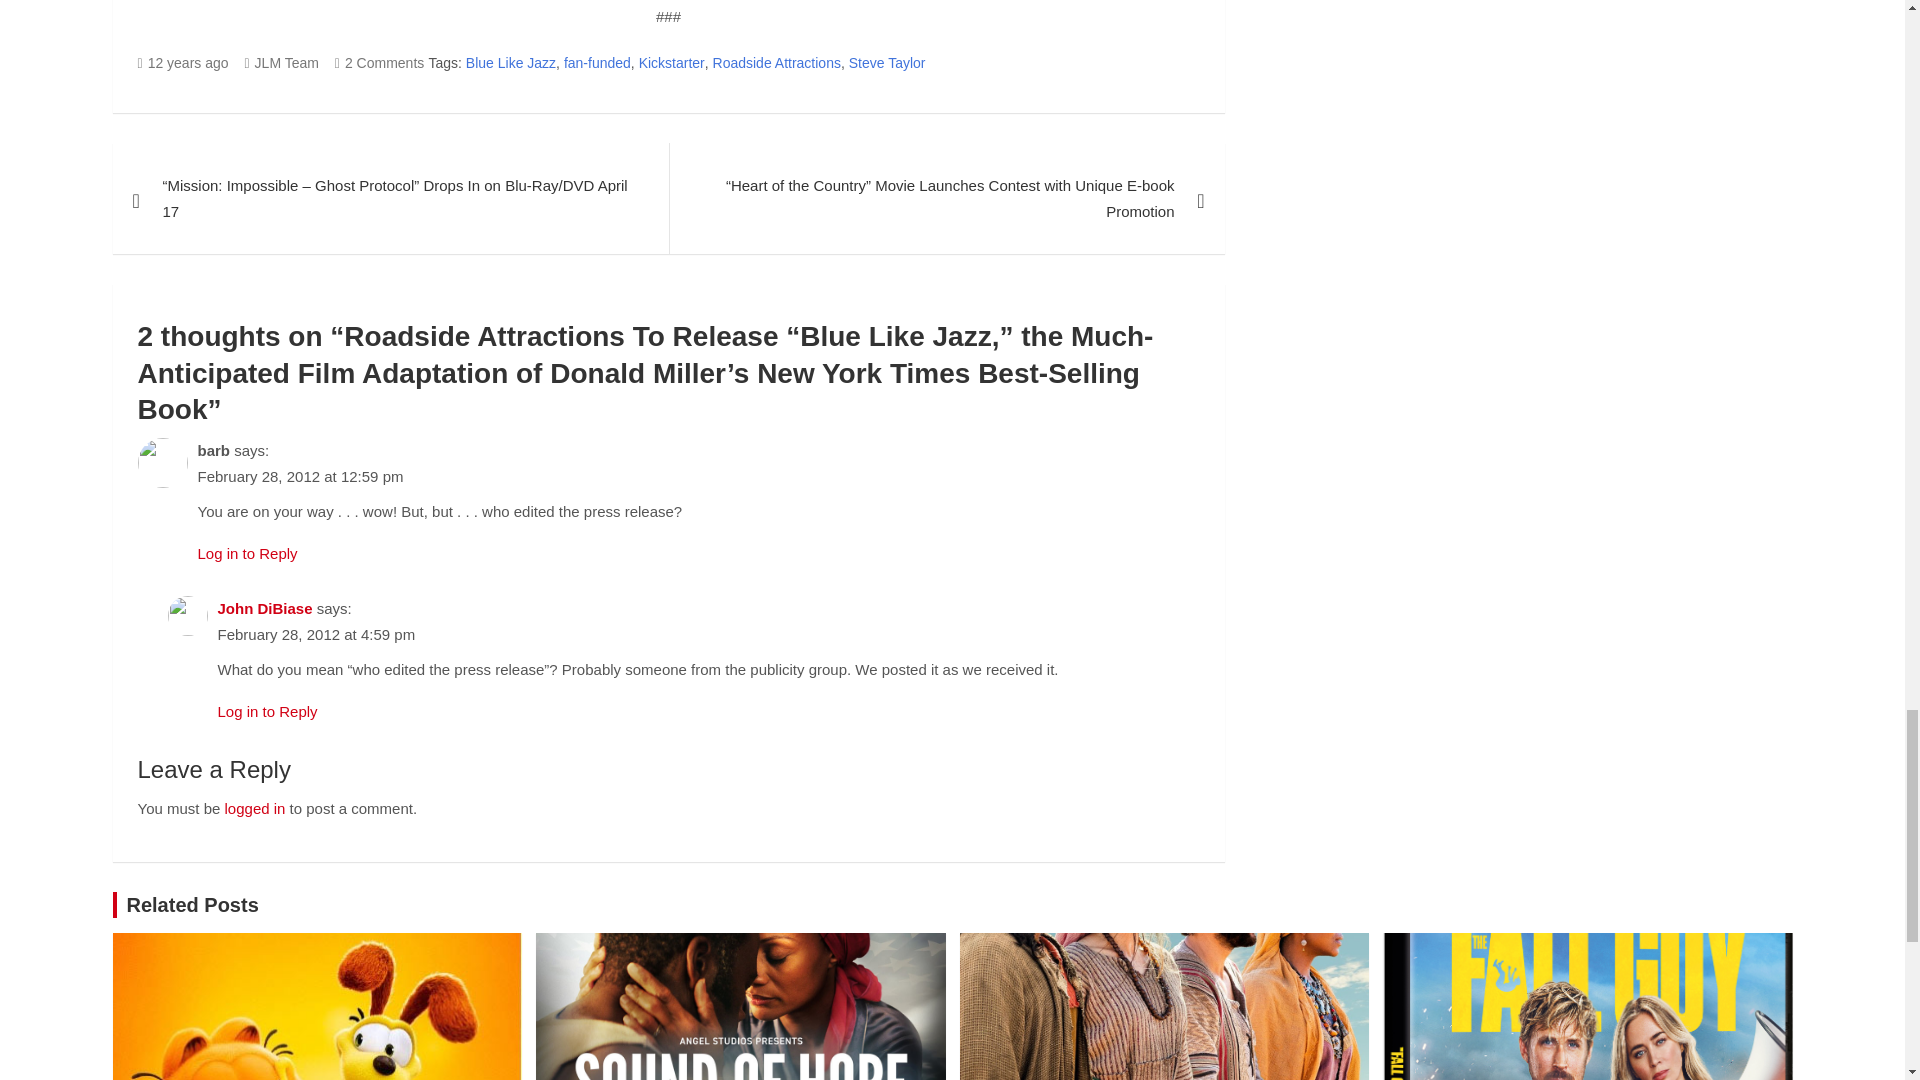  I want to click on Steve Taylor, so click(886, 63).